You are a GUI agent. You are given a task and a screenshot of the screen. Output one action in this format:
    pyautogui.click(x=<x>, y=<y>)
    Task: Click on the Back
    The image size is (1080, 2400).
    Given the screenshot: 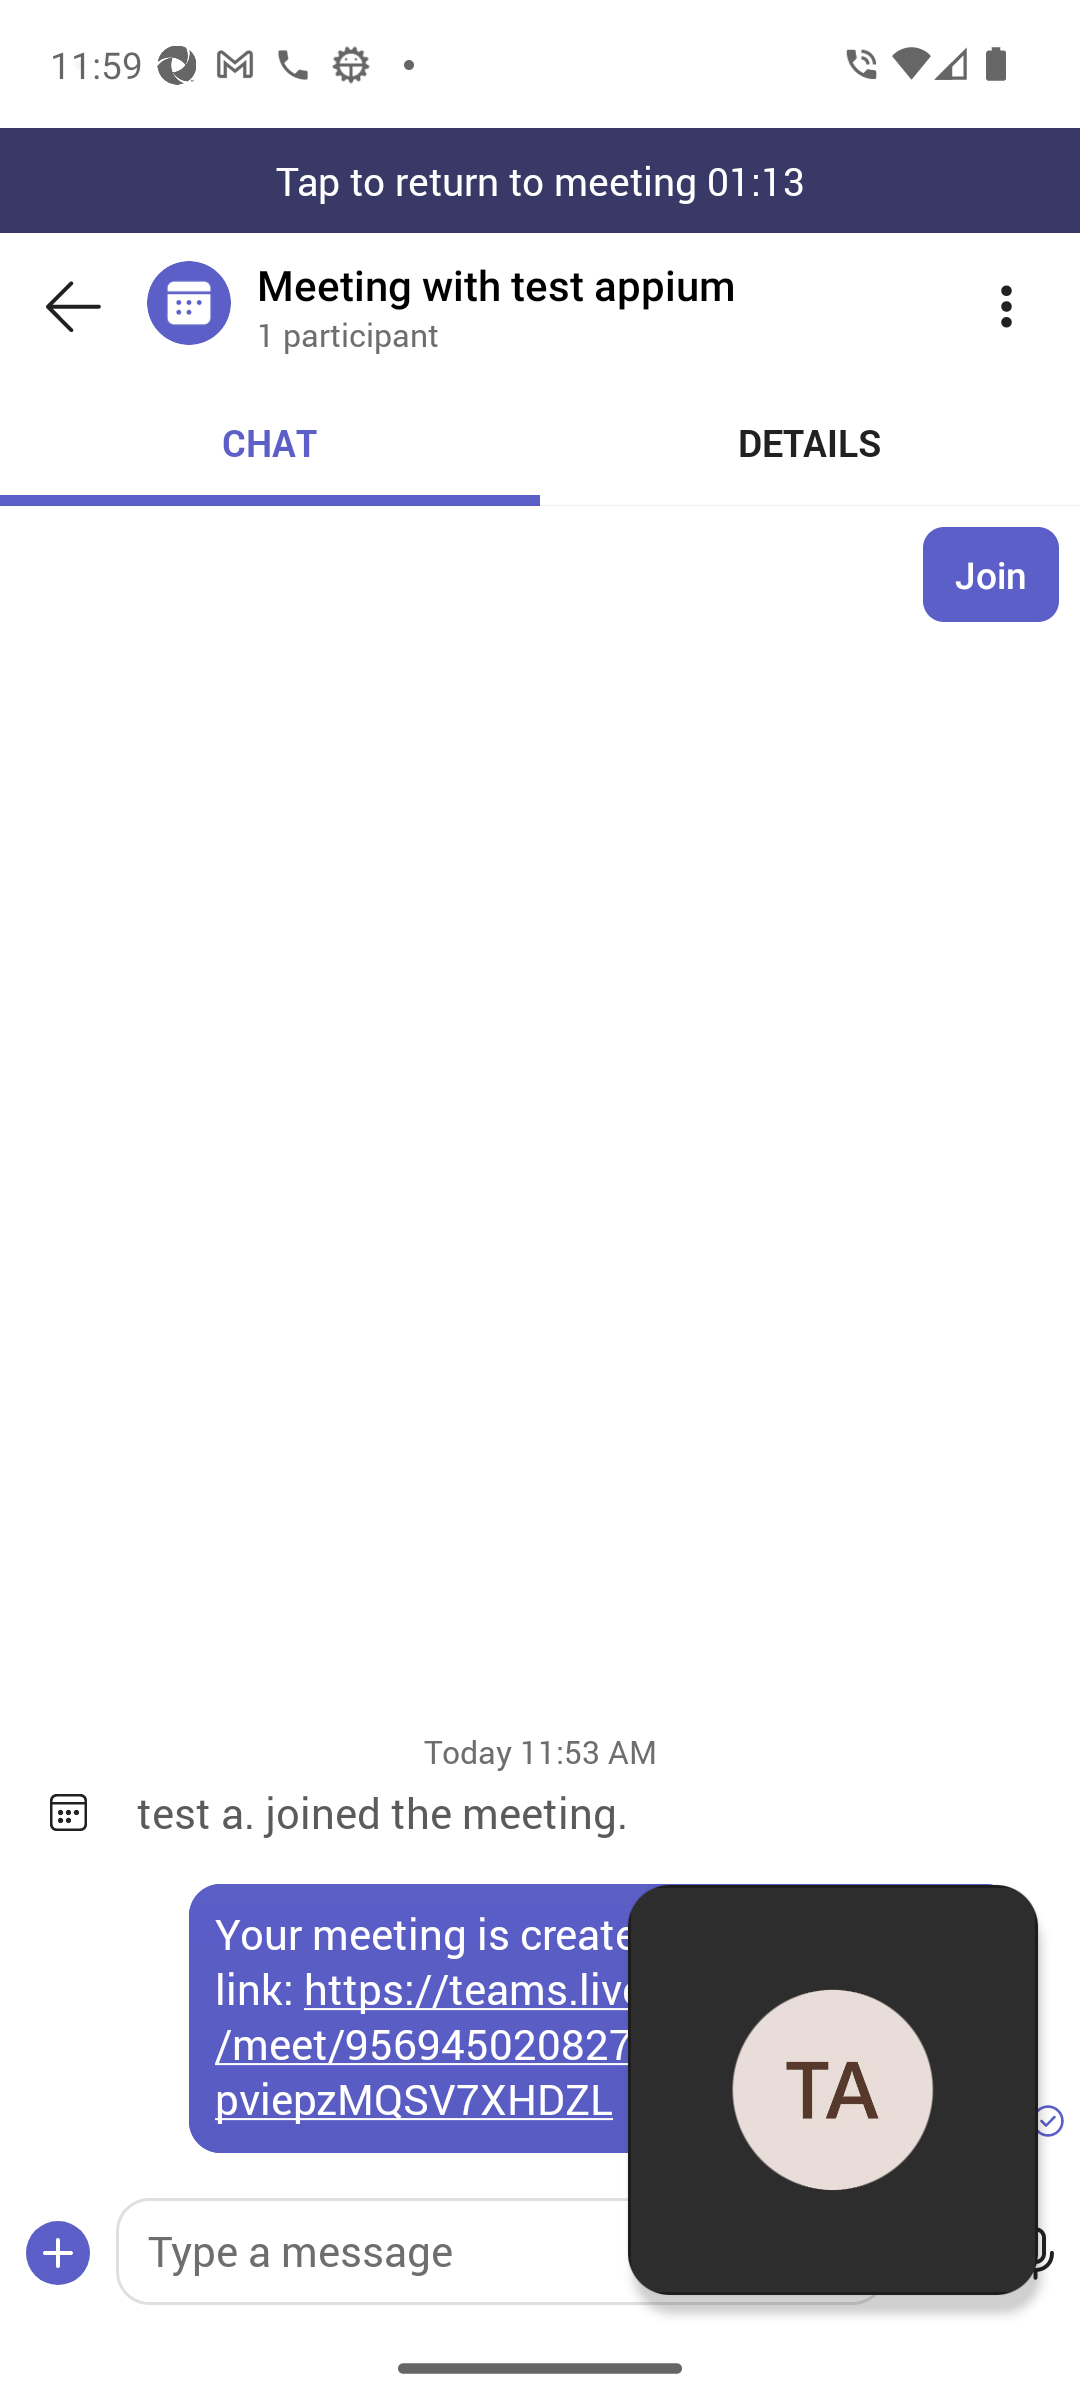 What is the action you would take?
    pyautogui.click(x=73, y=306)
    